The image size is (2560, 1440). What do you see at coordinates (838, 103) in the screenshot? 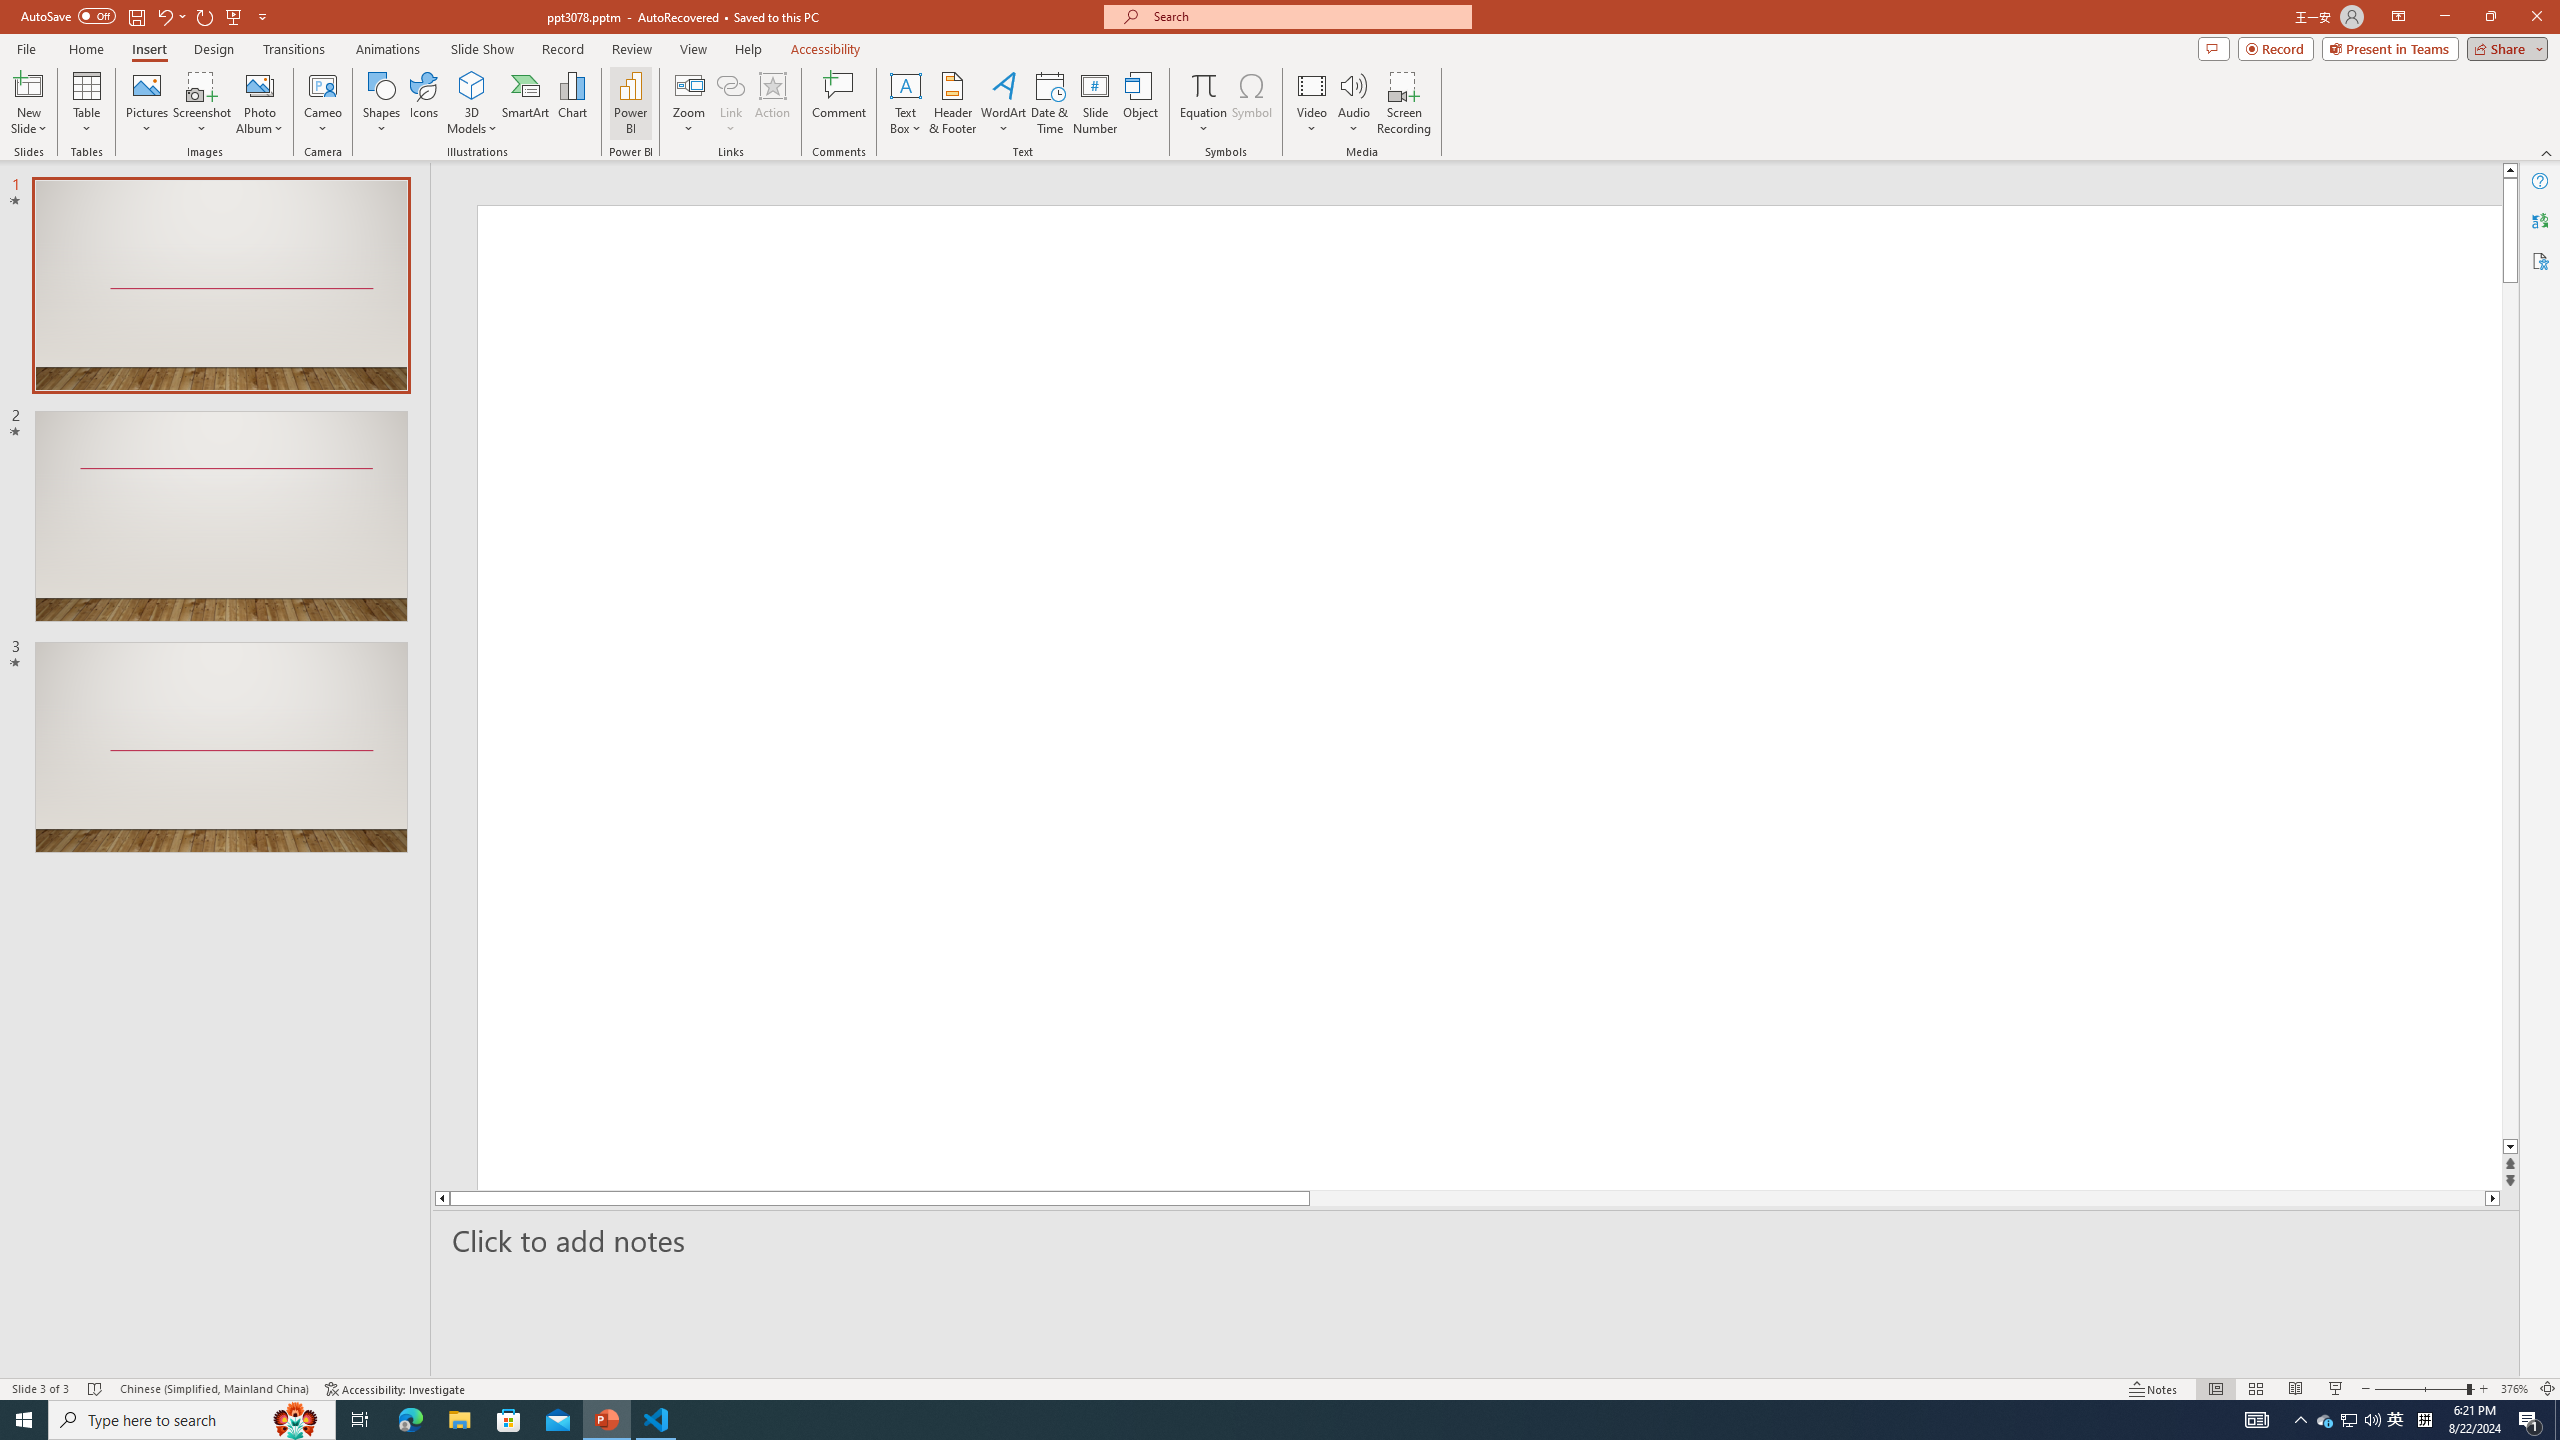
I see `Comment` at bounding box center [838, 103].